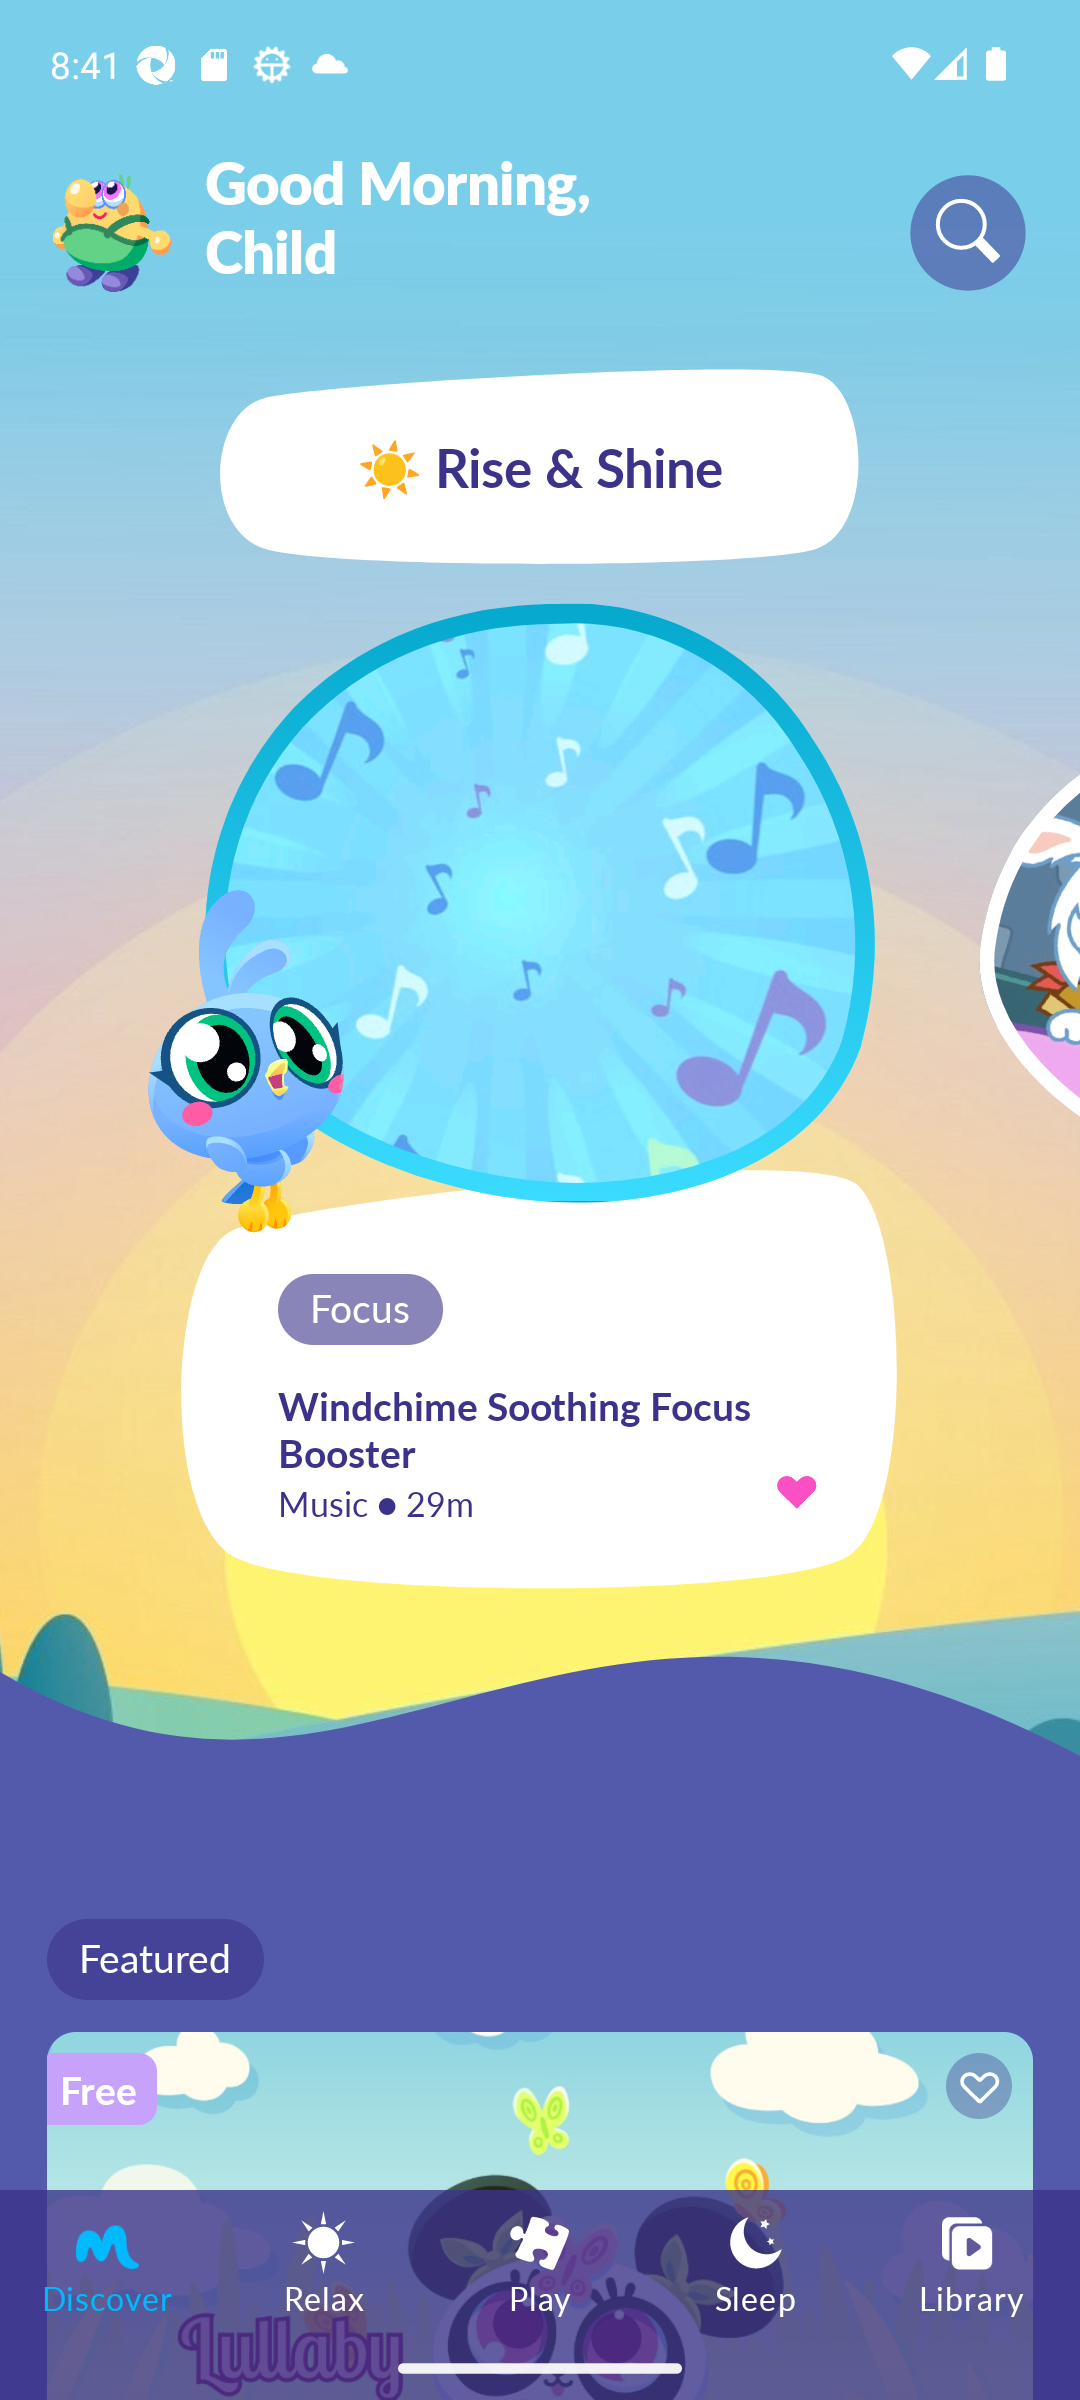  What do you see at coordinates (796, 1490) in the screenshot?
I see `action` at bounding box center [796, 1490].